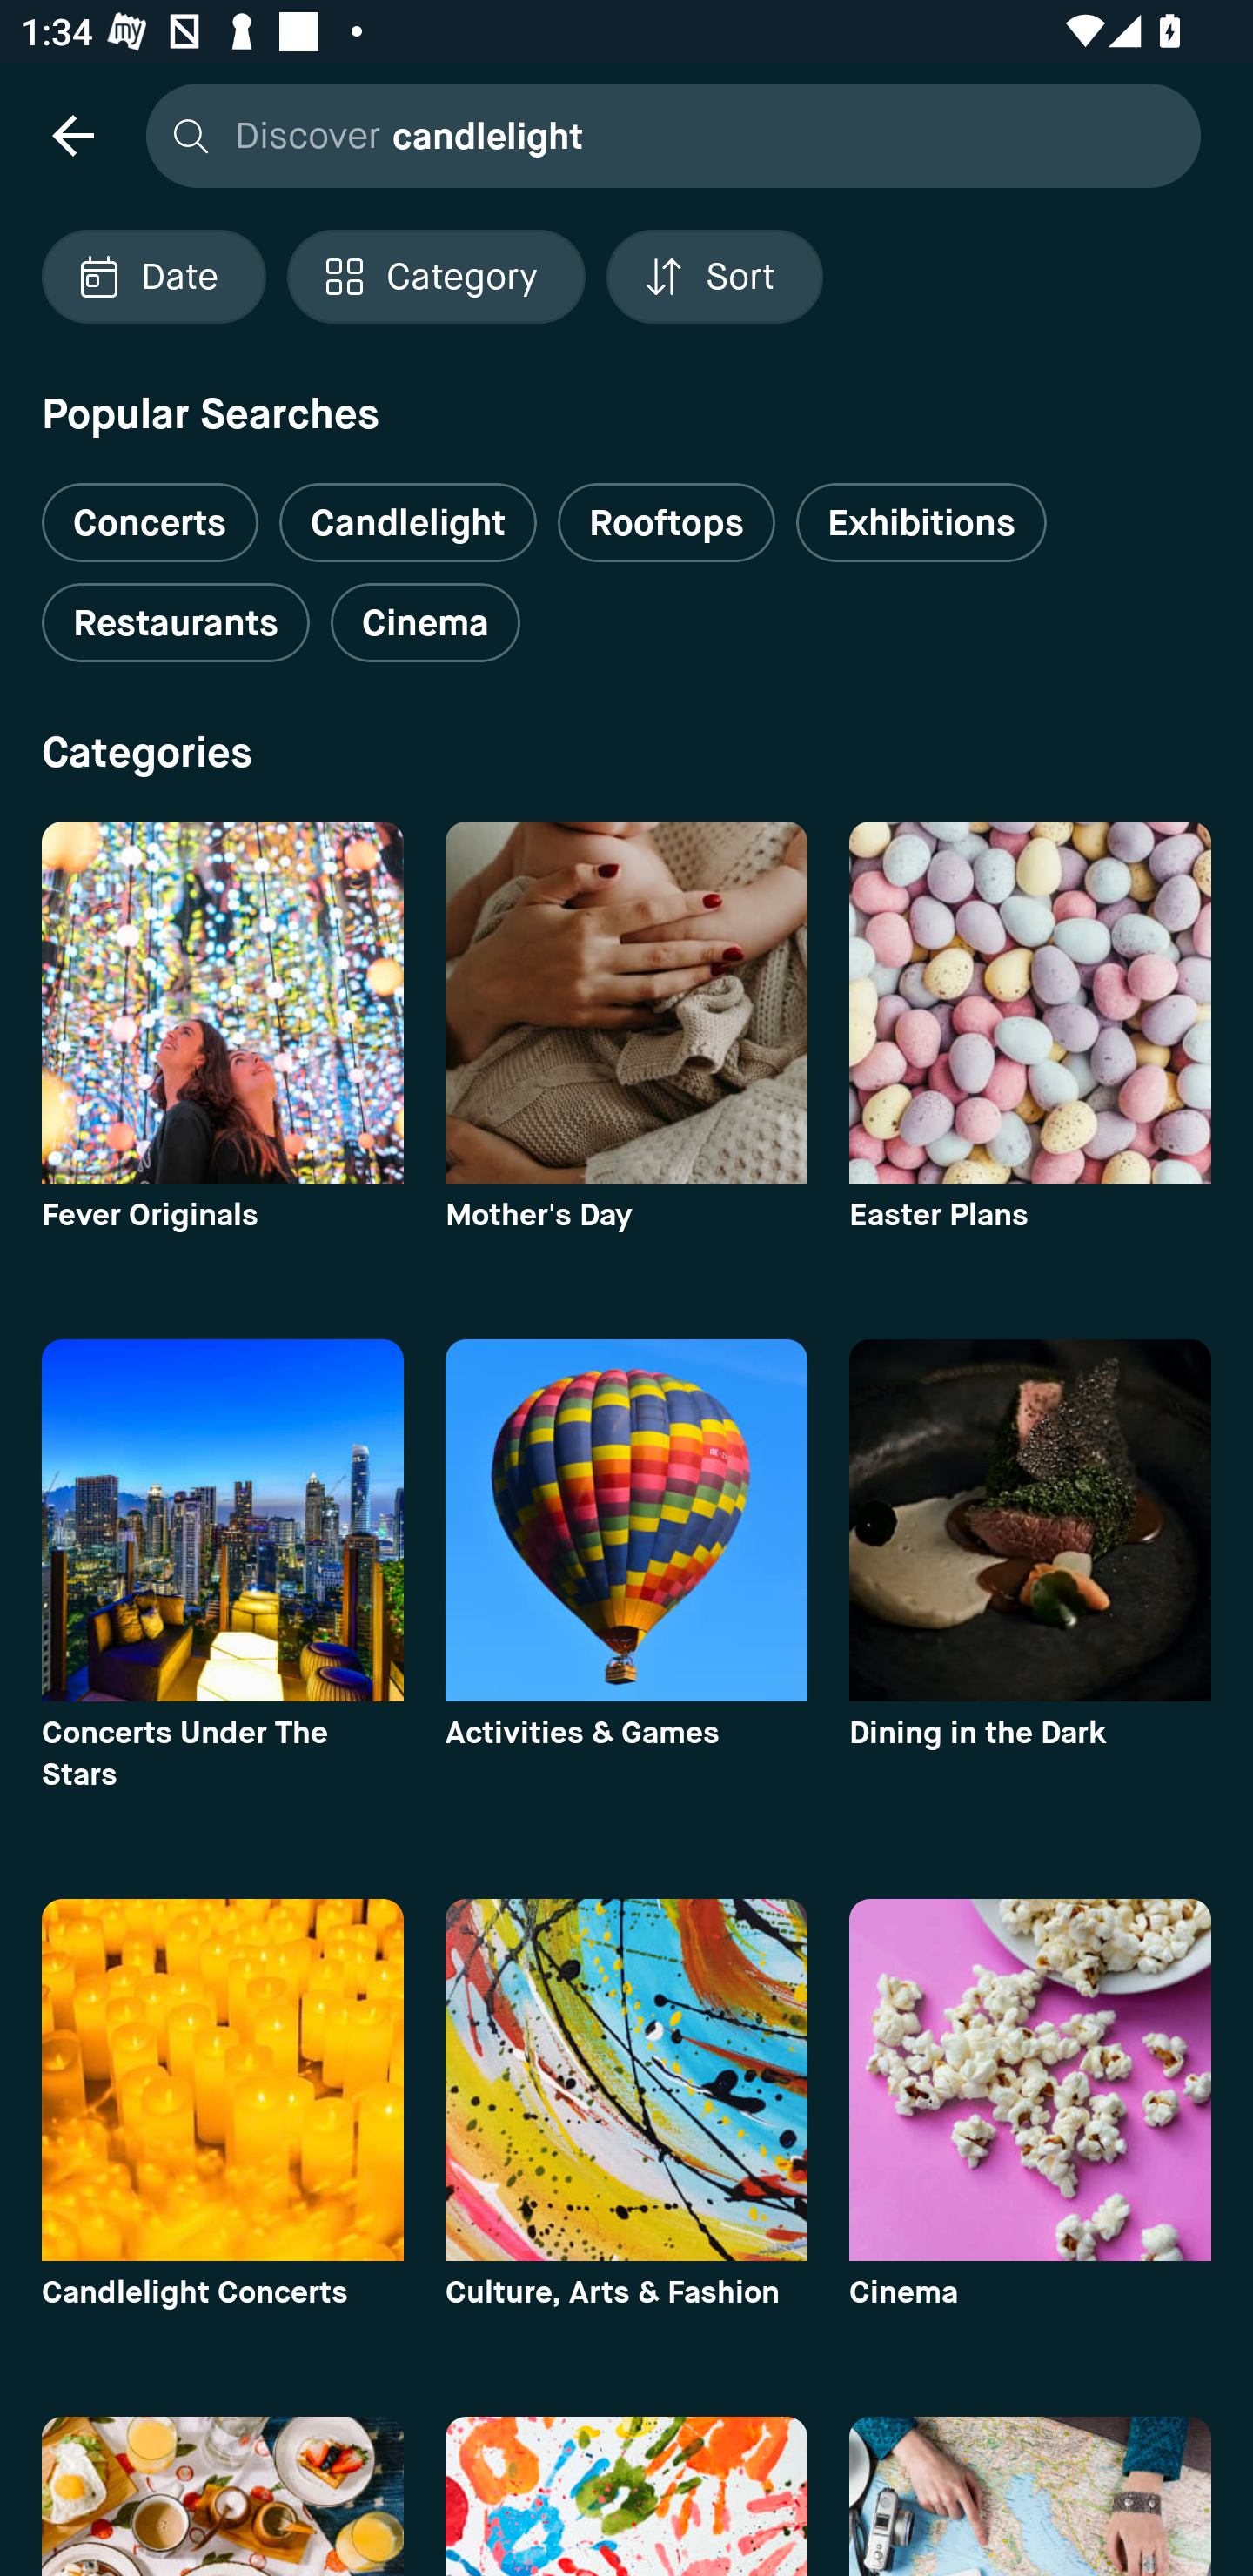  Describe the element at coordinates (175, 623) in the screenshot. I see `Restaurants` at that location.